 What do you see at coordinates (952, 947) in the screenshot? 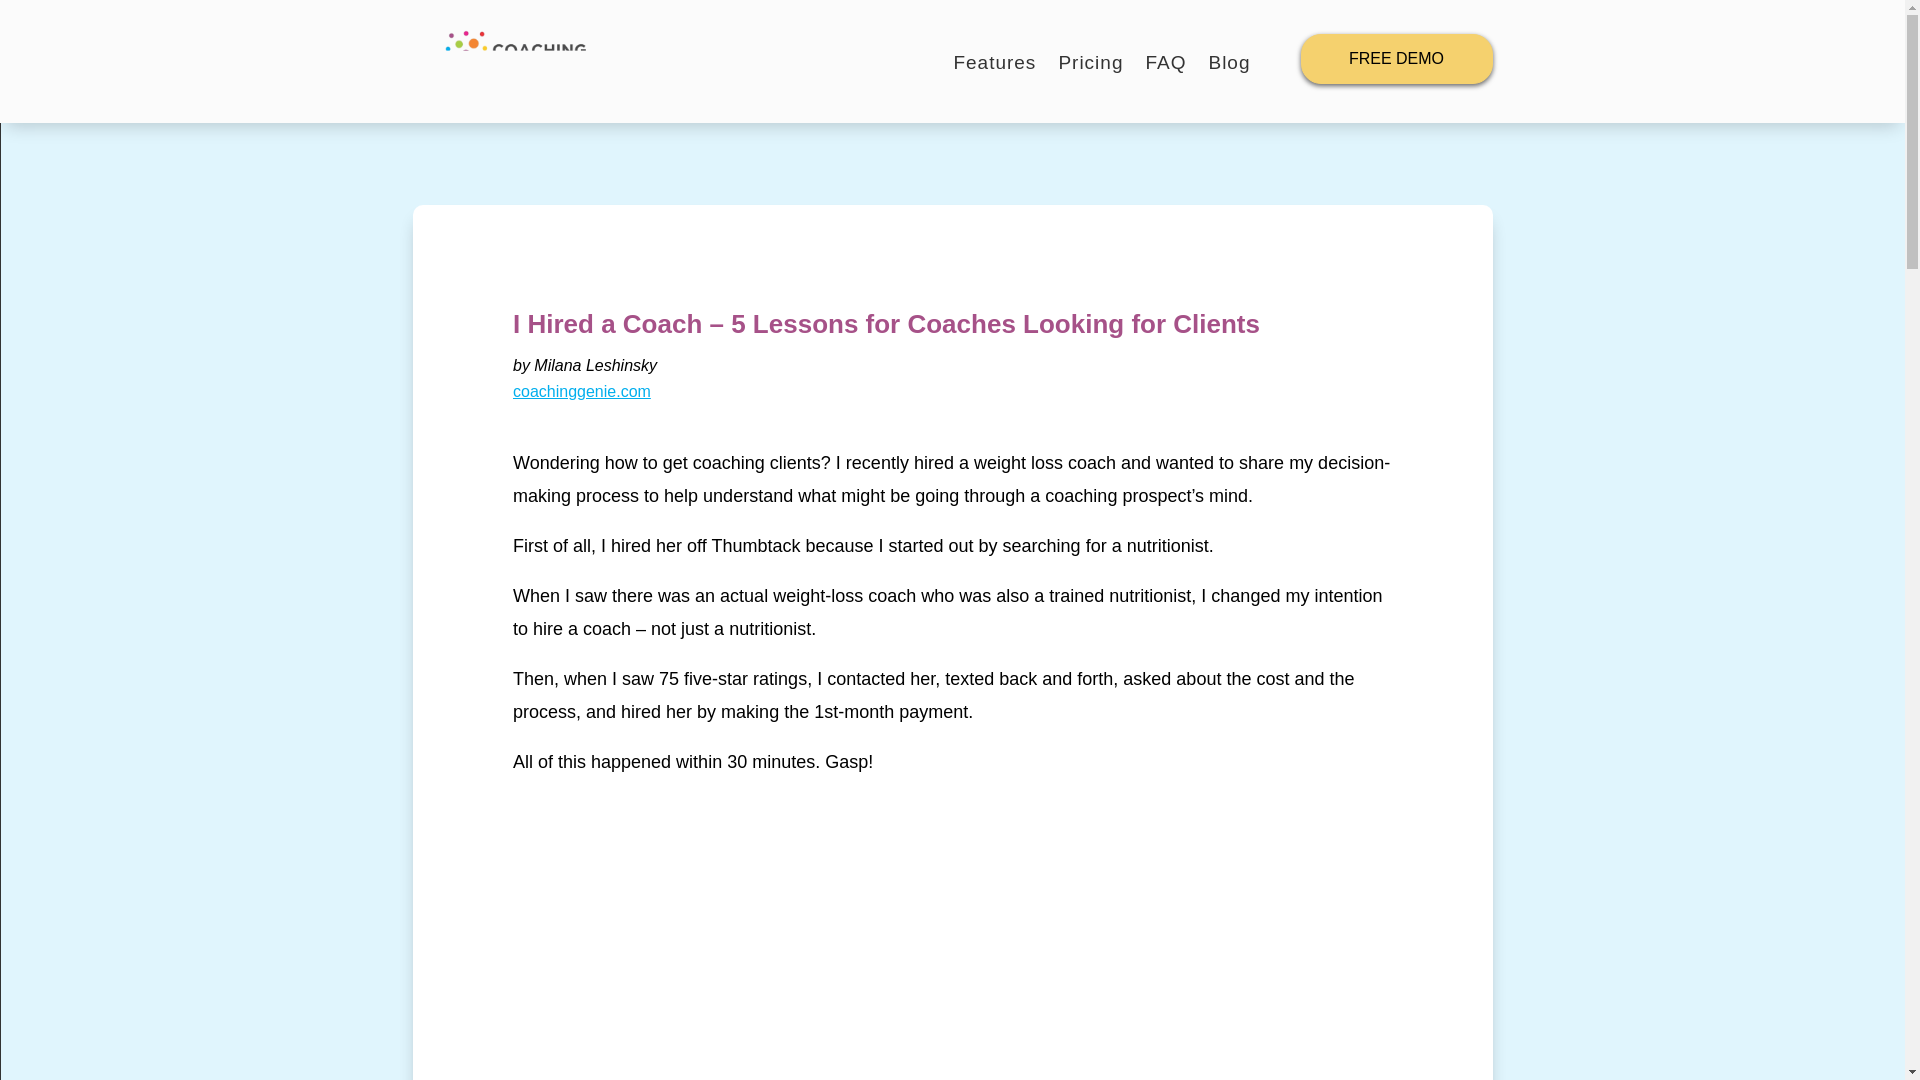
I see `YouTube video player` at bounding box center [952, 947].